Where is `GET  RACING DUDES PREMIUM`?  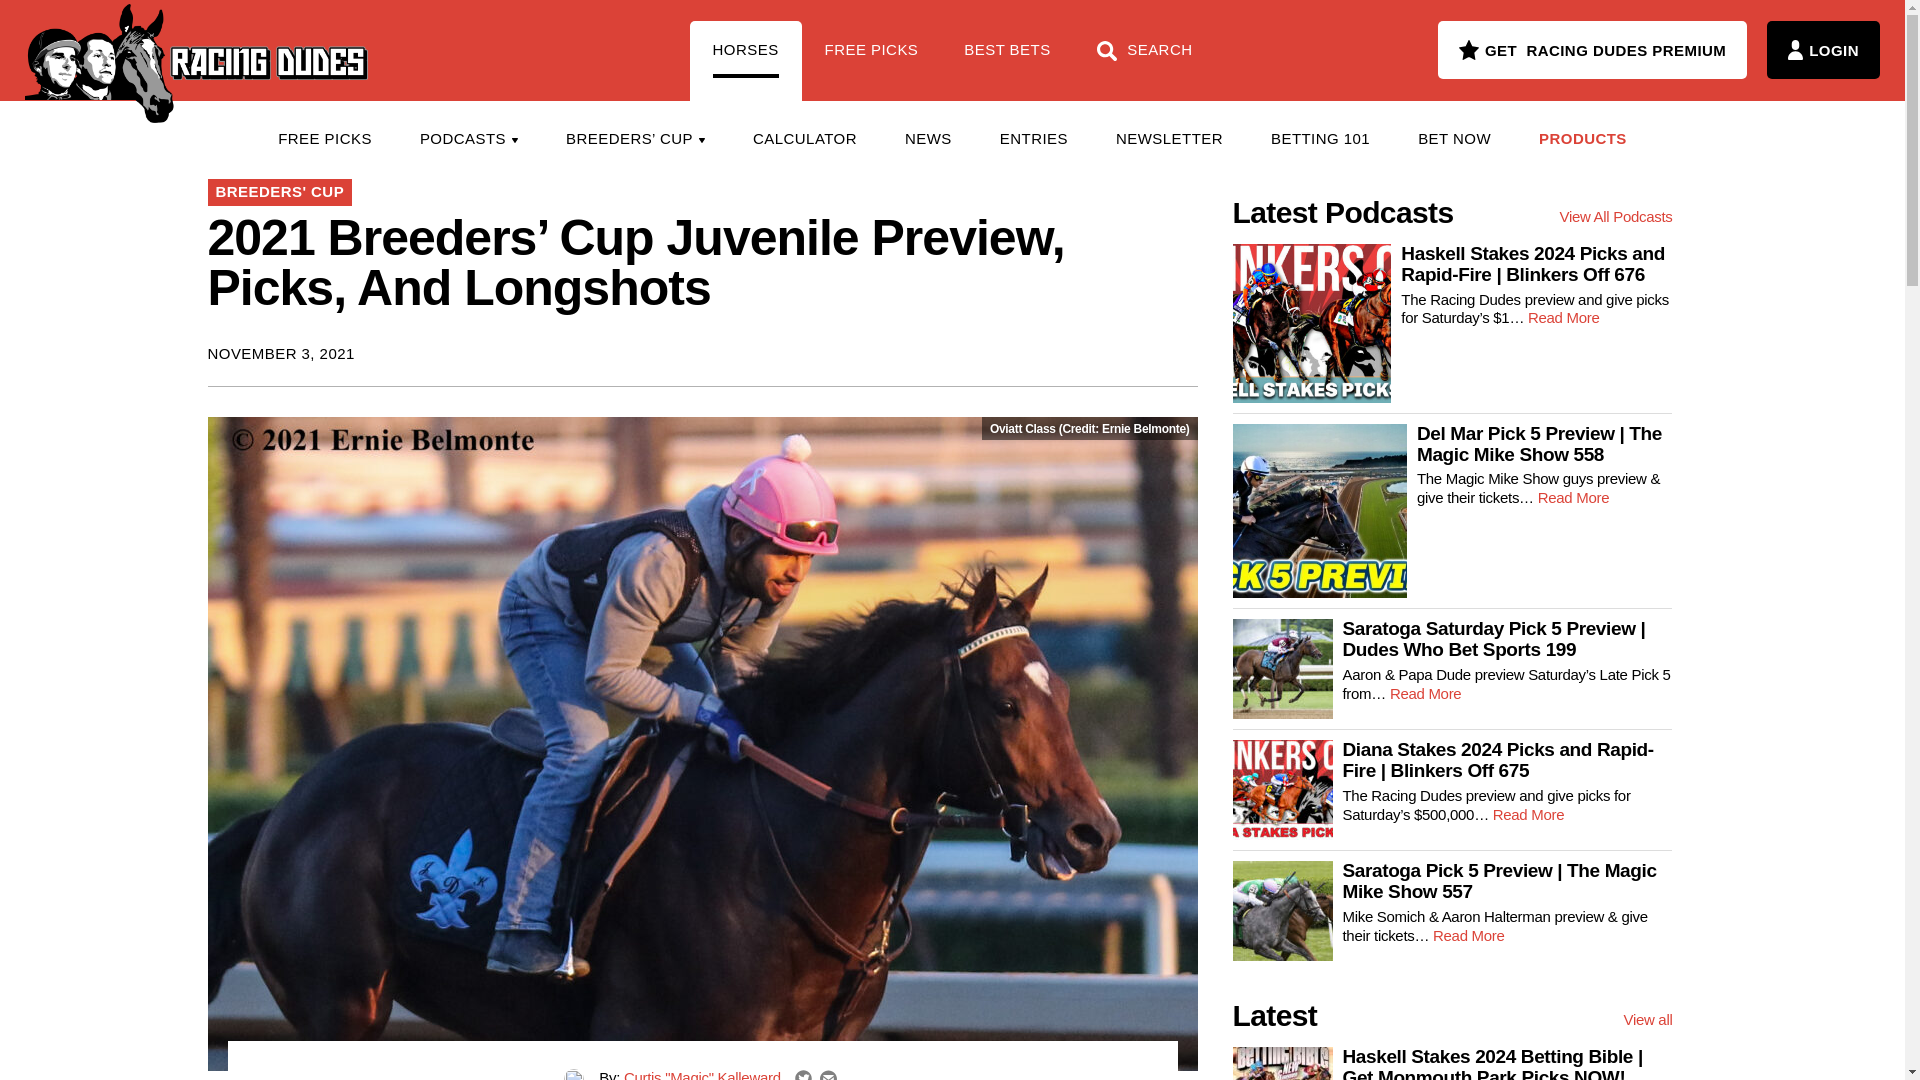
GET  RACING DUDES PREMIUM is located at coordinates (1592, 49).